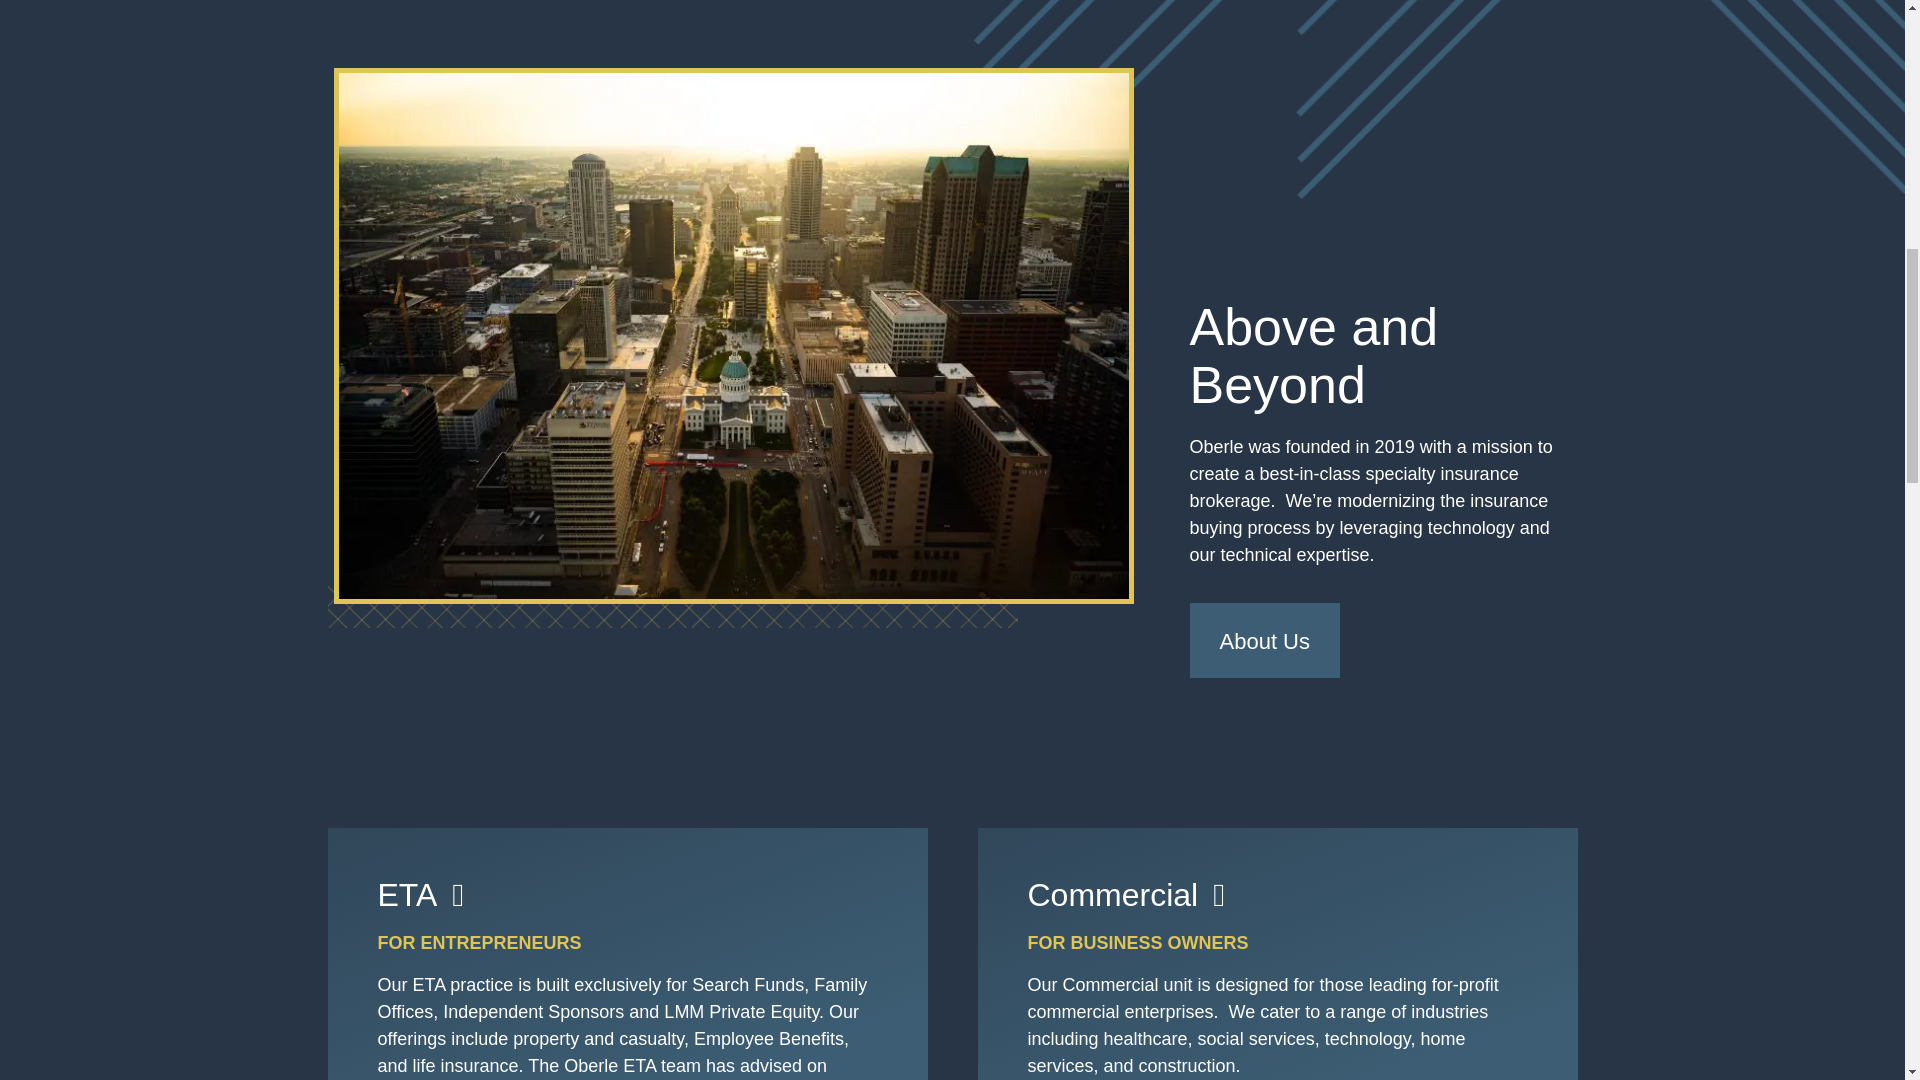  Describe the element at coordinates (1265, 640) in the screenshot. I see `About Us` at that location.